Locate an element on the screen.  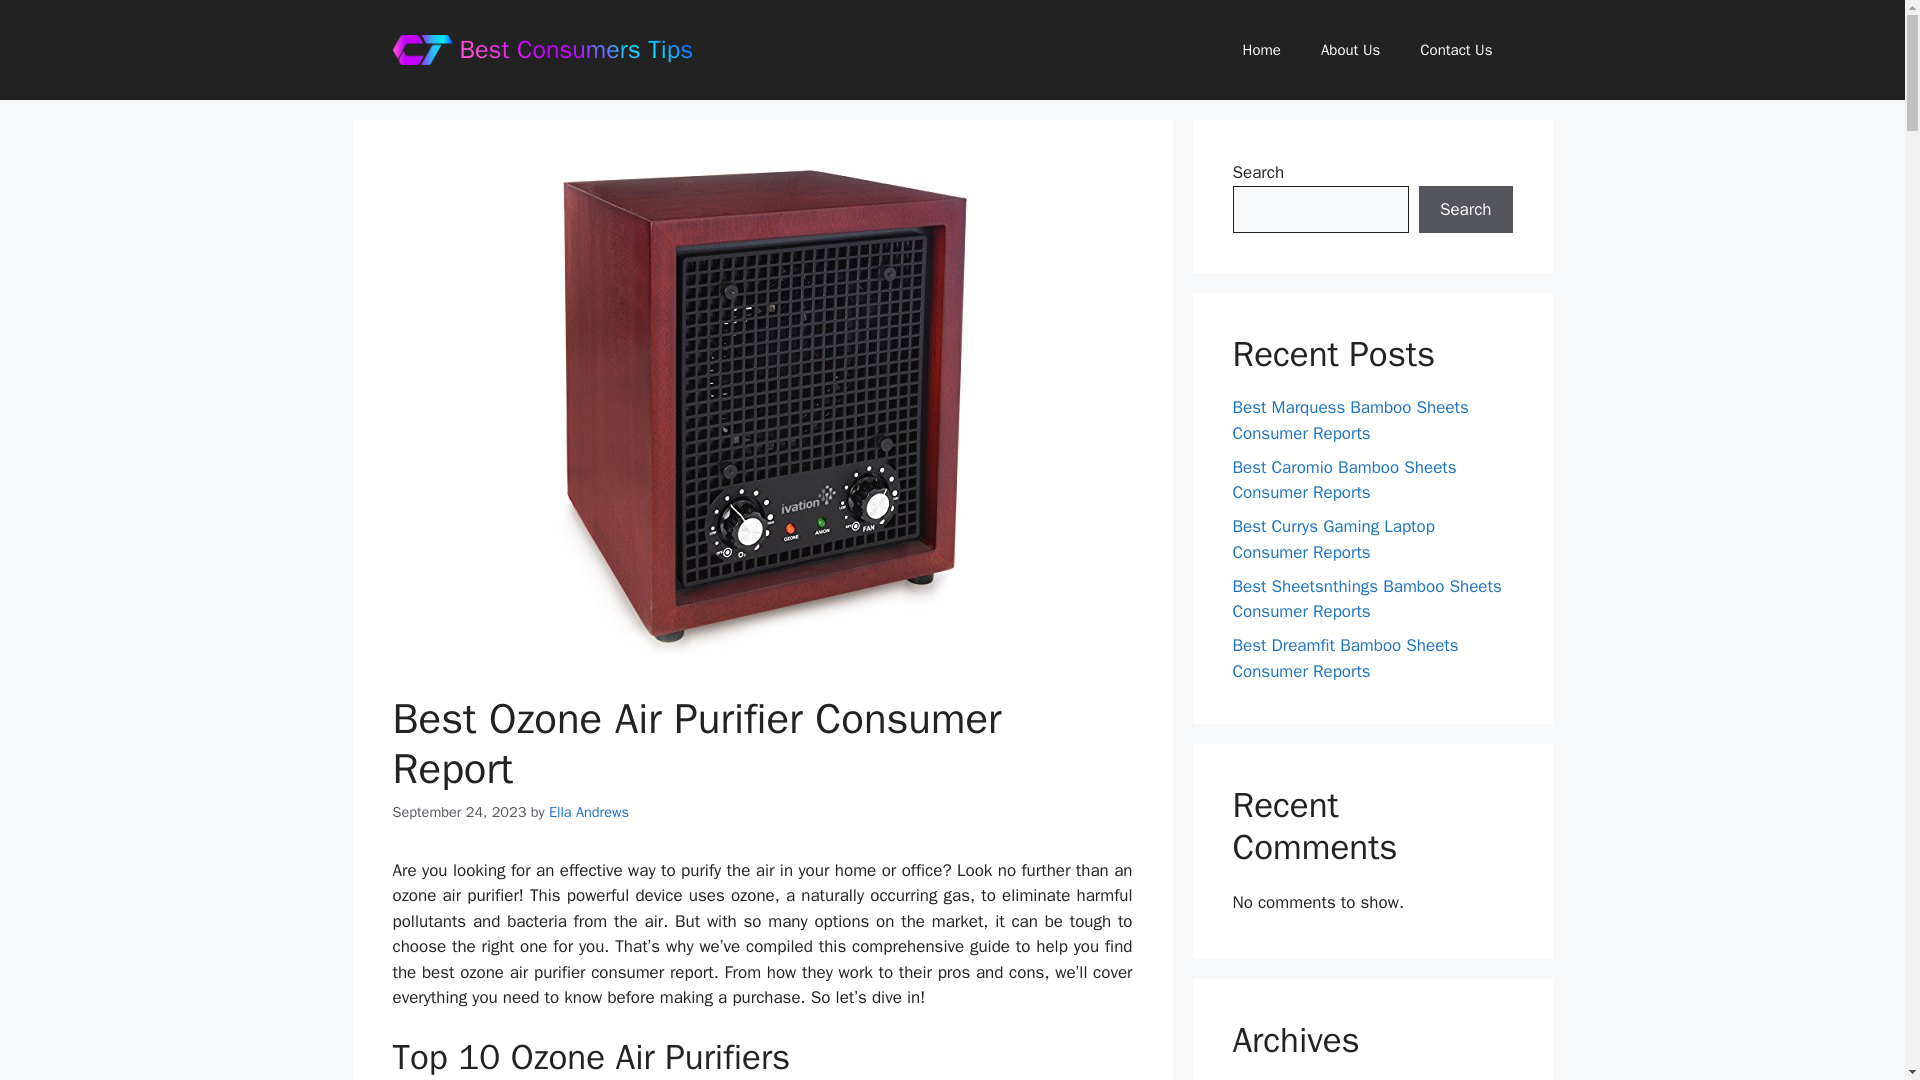
Best Consumers Tips is located at coordinates (576, 48).